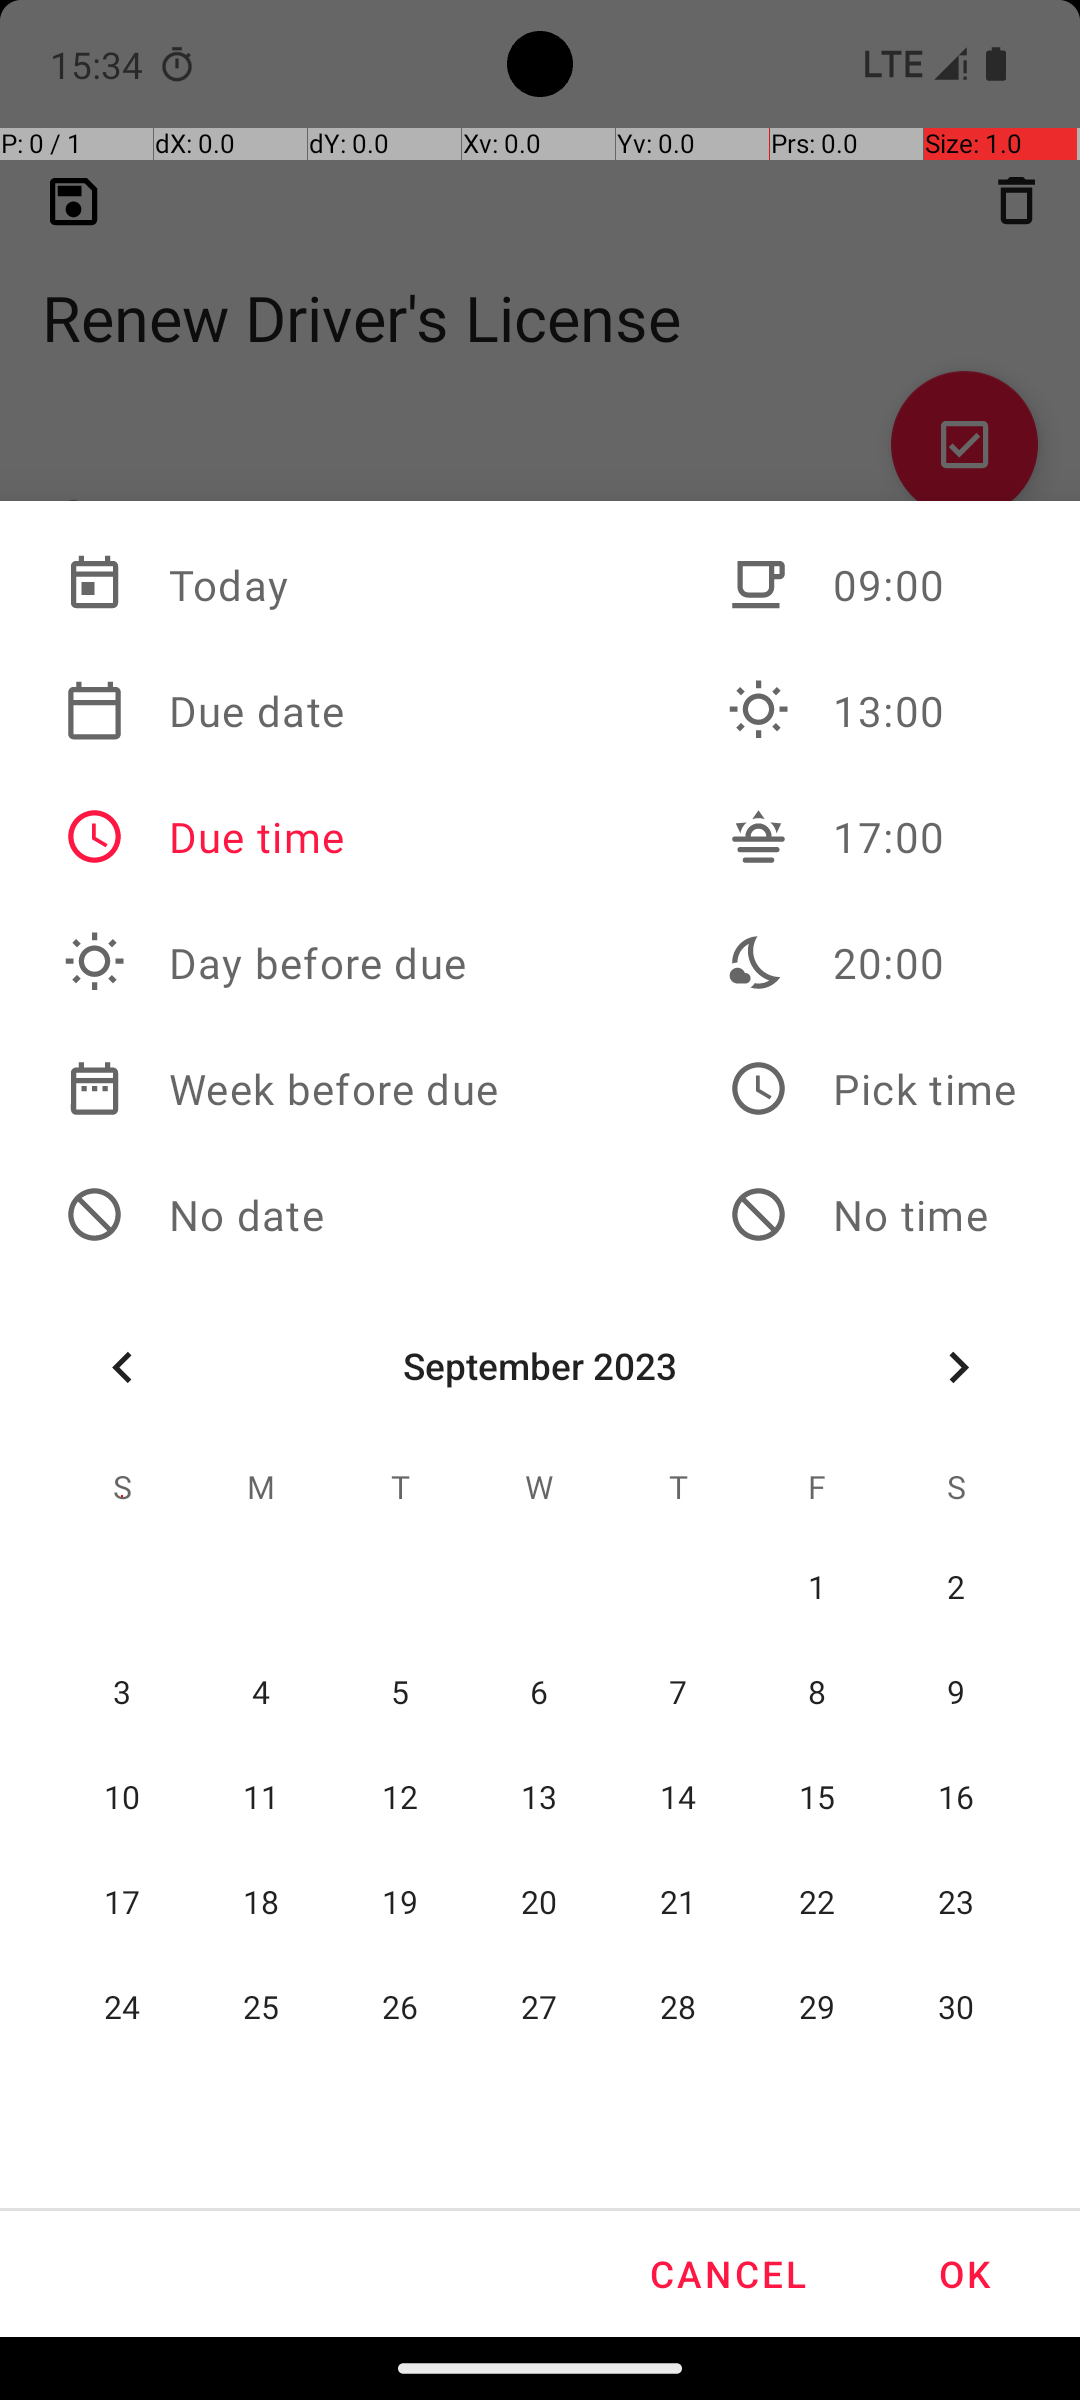 The image size is (1080, 2400). Describe the element at coordinates (281, 963) in the screenshot. I see `Day before due` at that location.